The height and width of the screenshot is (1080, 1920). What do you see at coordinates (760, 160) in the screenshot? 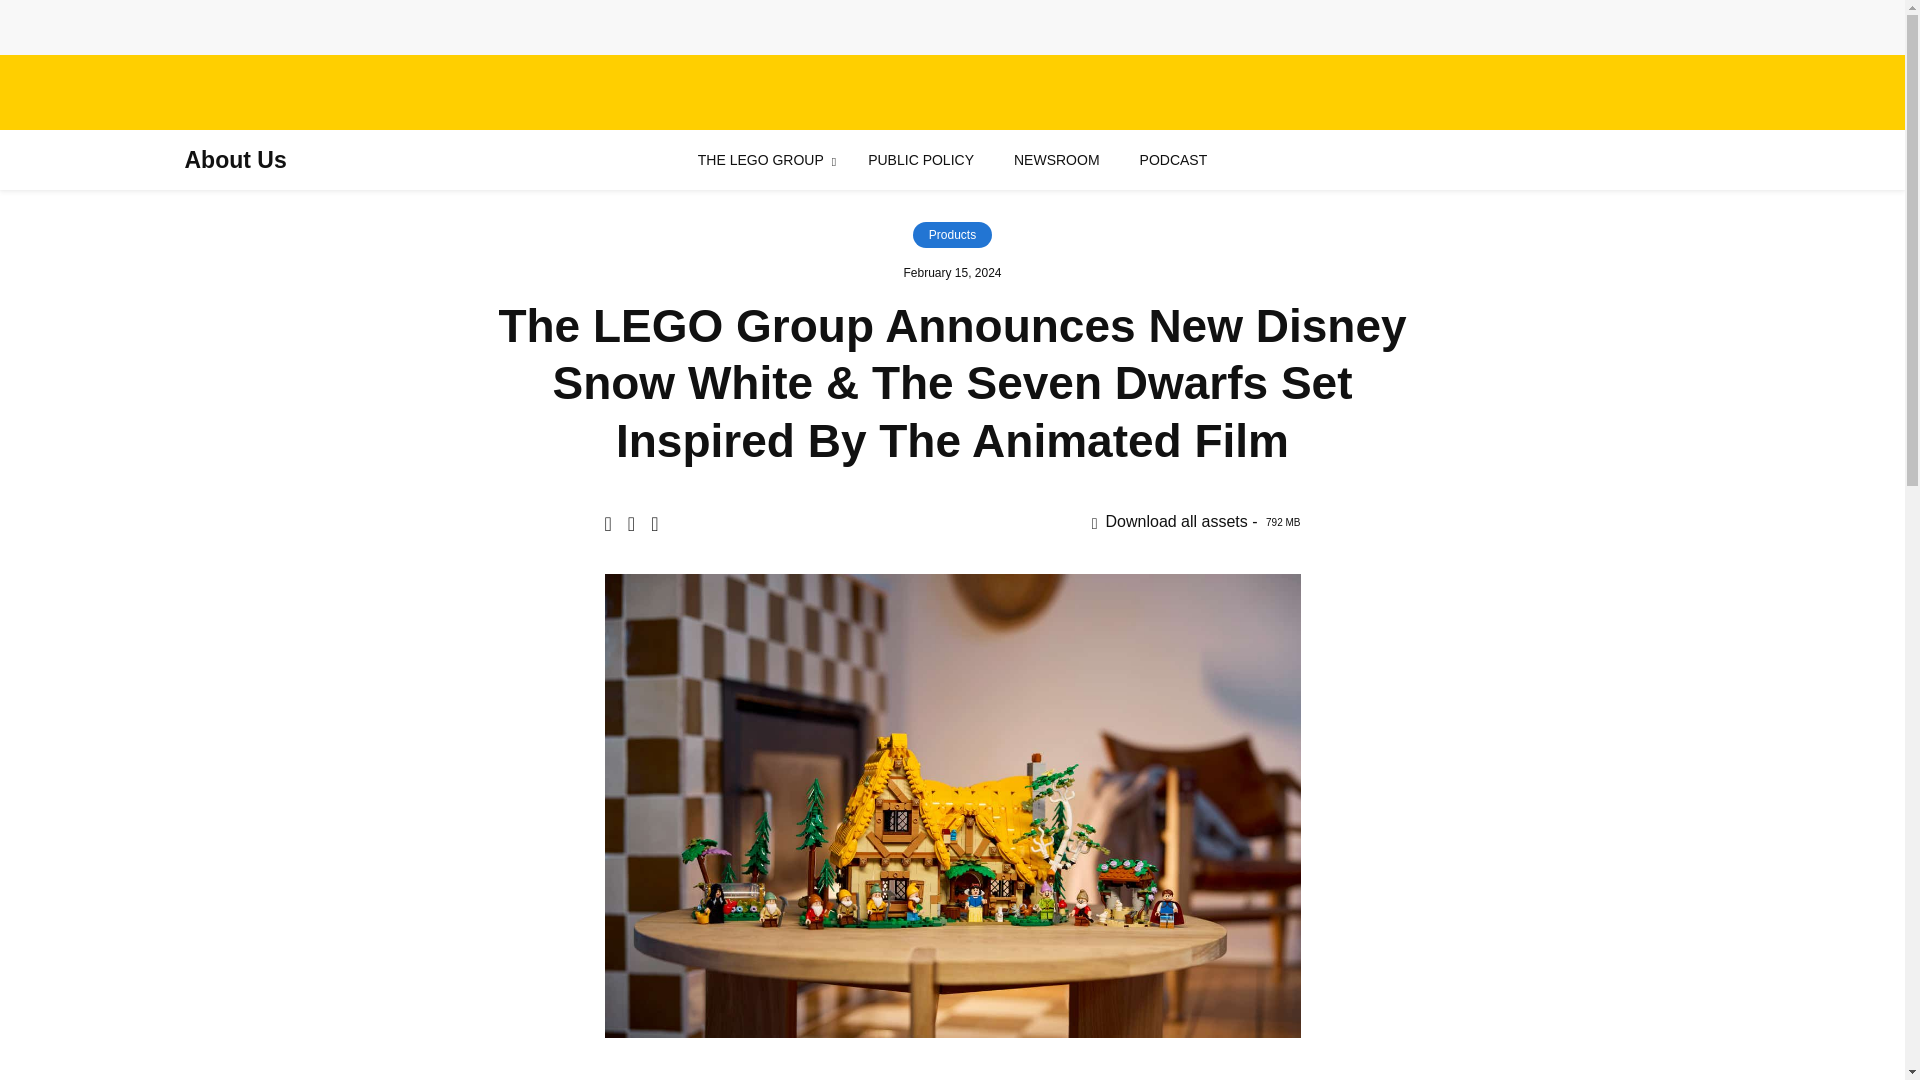
I see `THE LEGO GROUP` at bounding box center [760, 160].